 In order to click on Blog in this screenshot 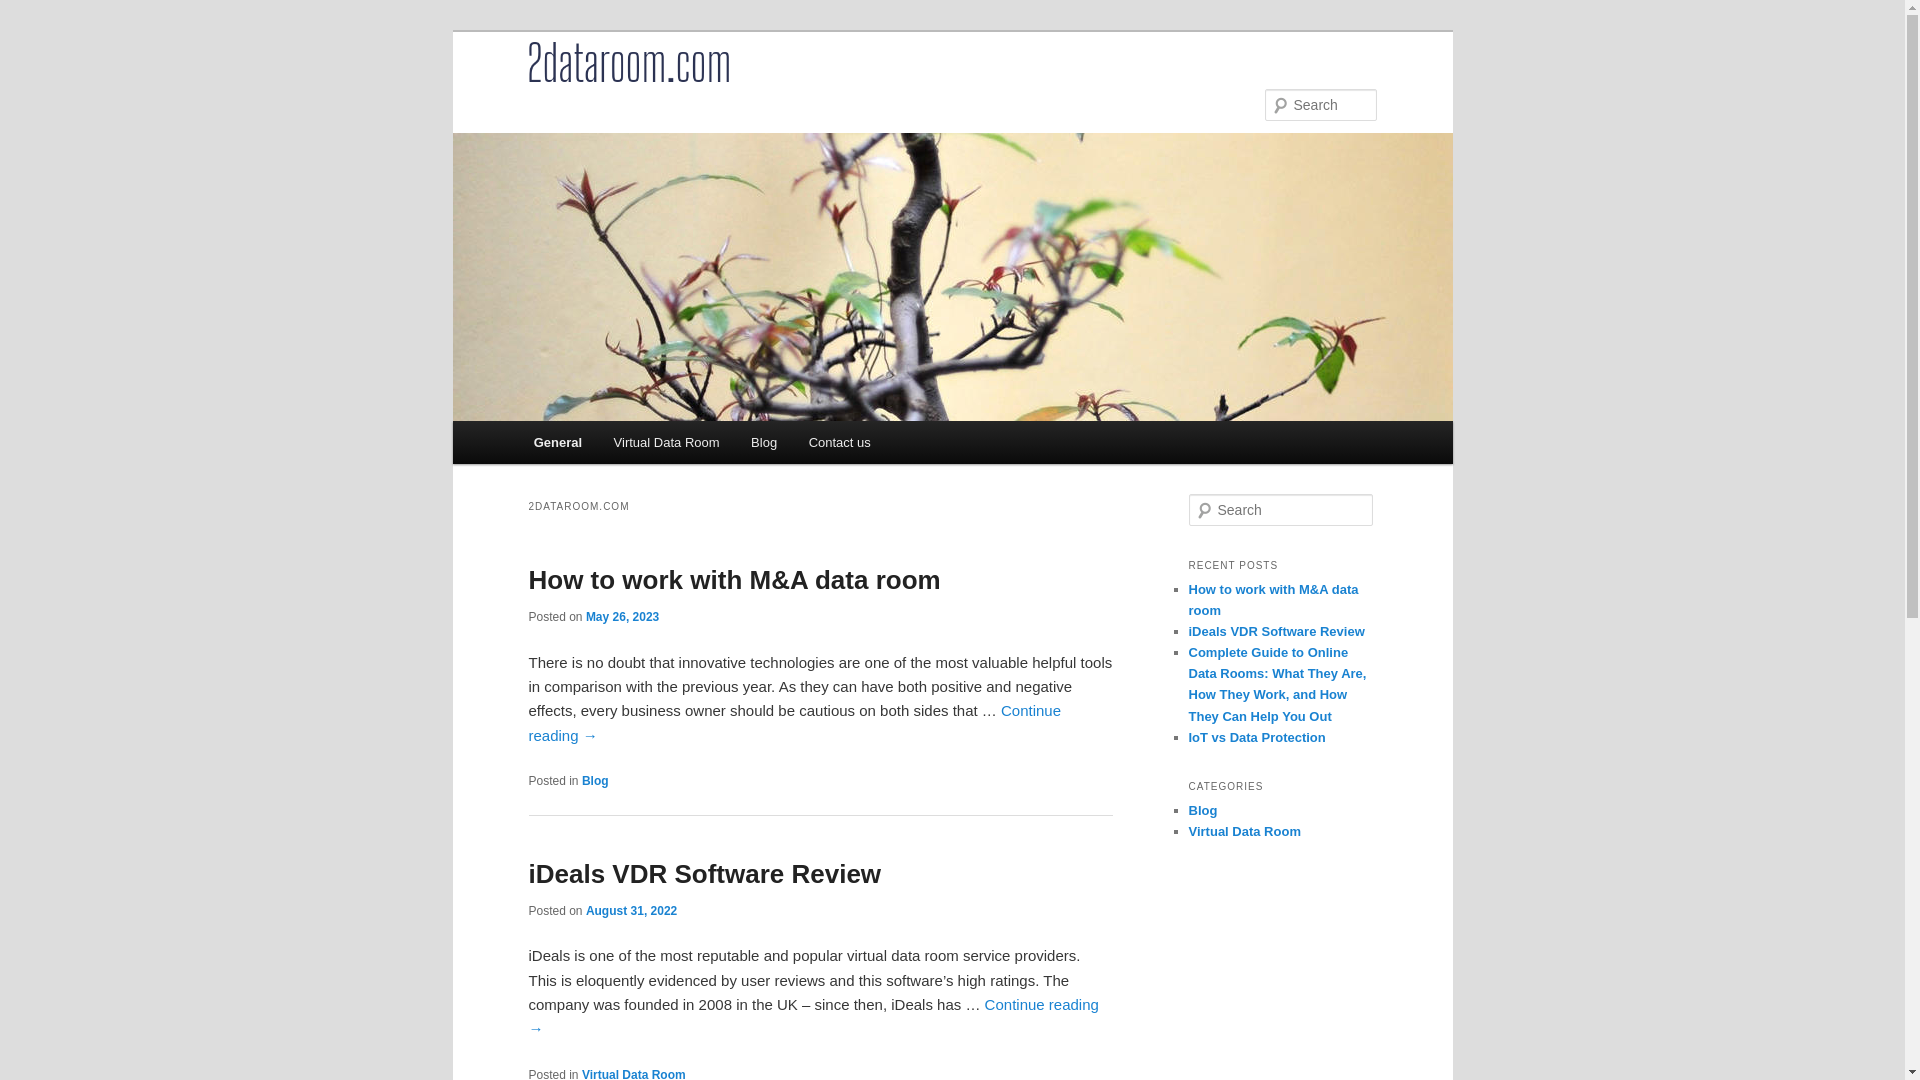, I will do `click(596, 781)`.